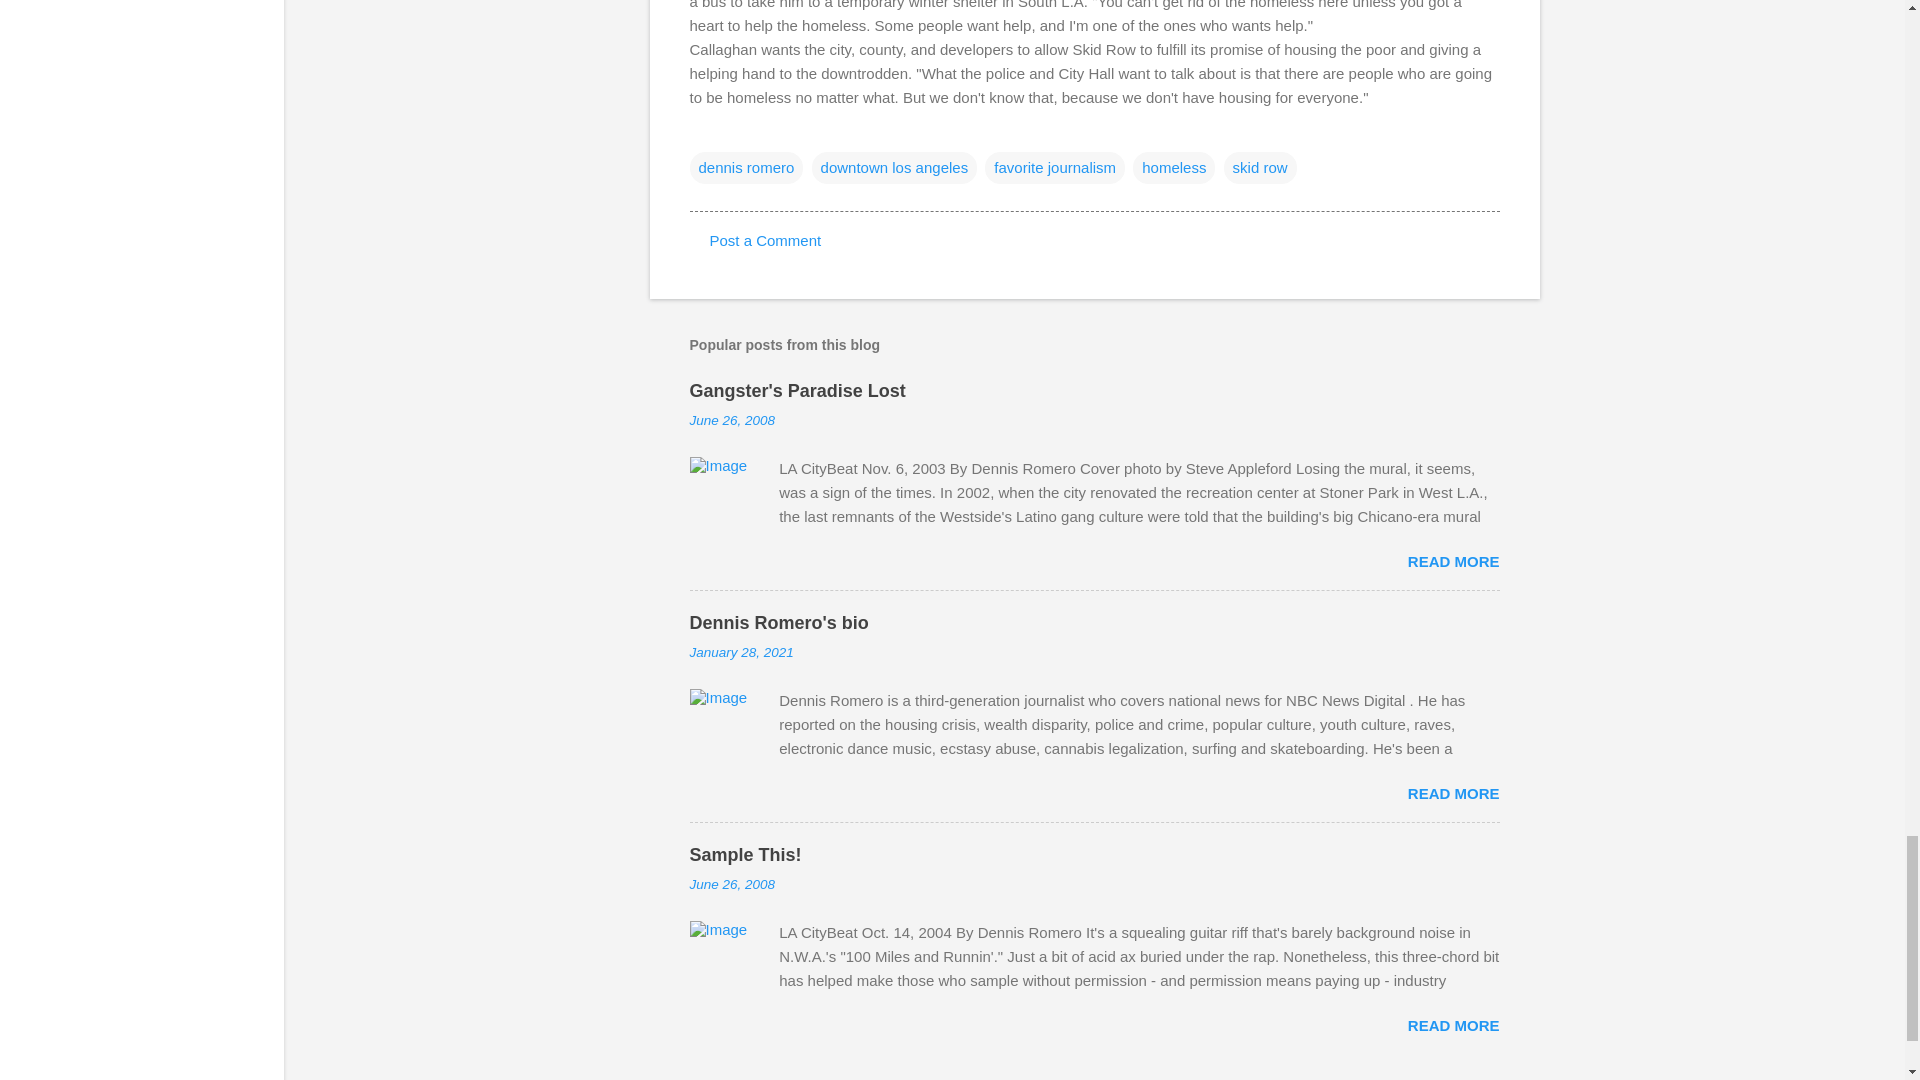 Image resolution: width=1920 pixels, height=1080 pixels. Describe the element at coordinates (746, 854) in the screenshot. I see `Sample This!` at that location.